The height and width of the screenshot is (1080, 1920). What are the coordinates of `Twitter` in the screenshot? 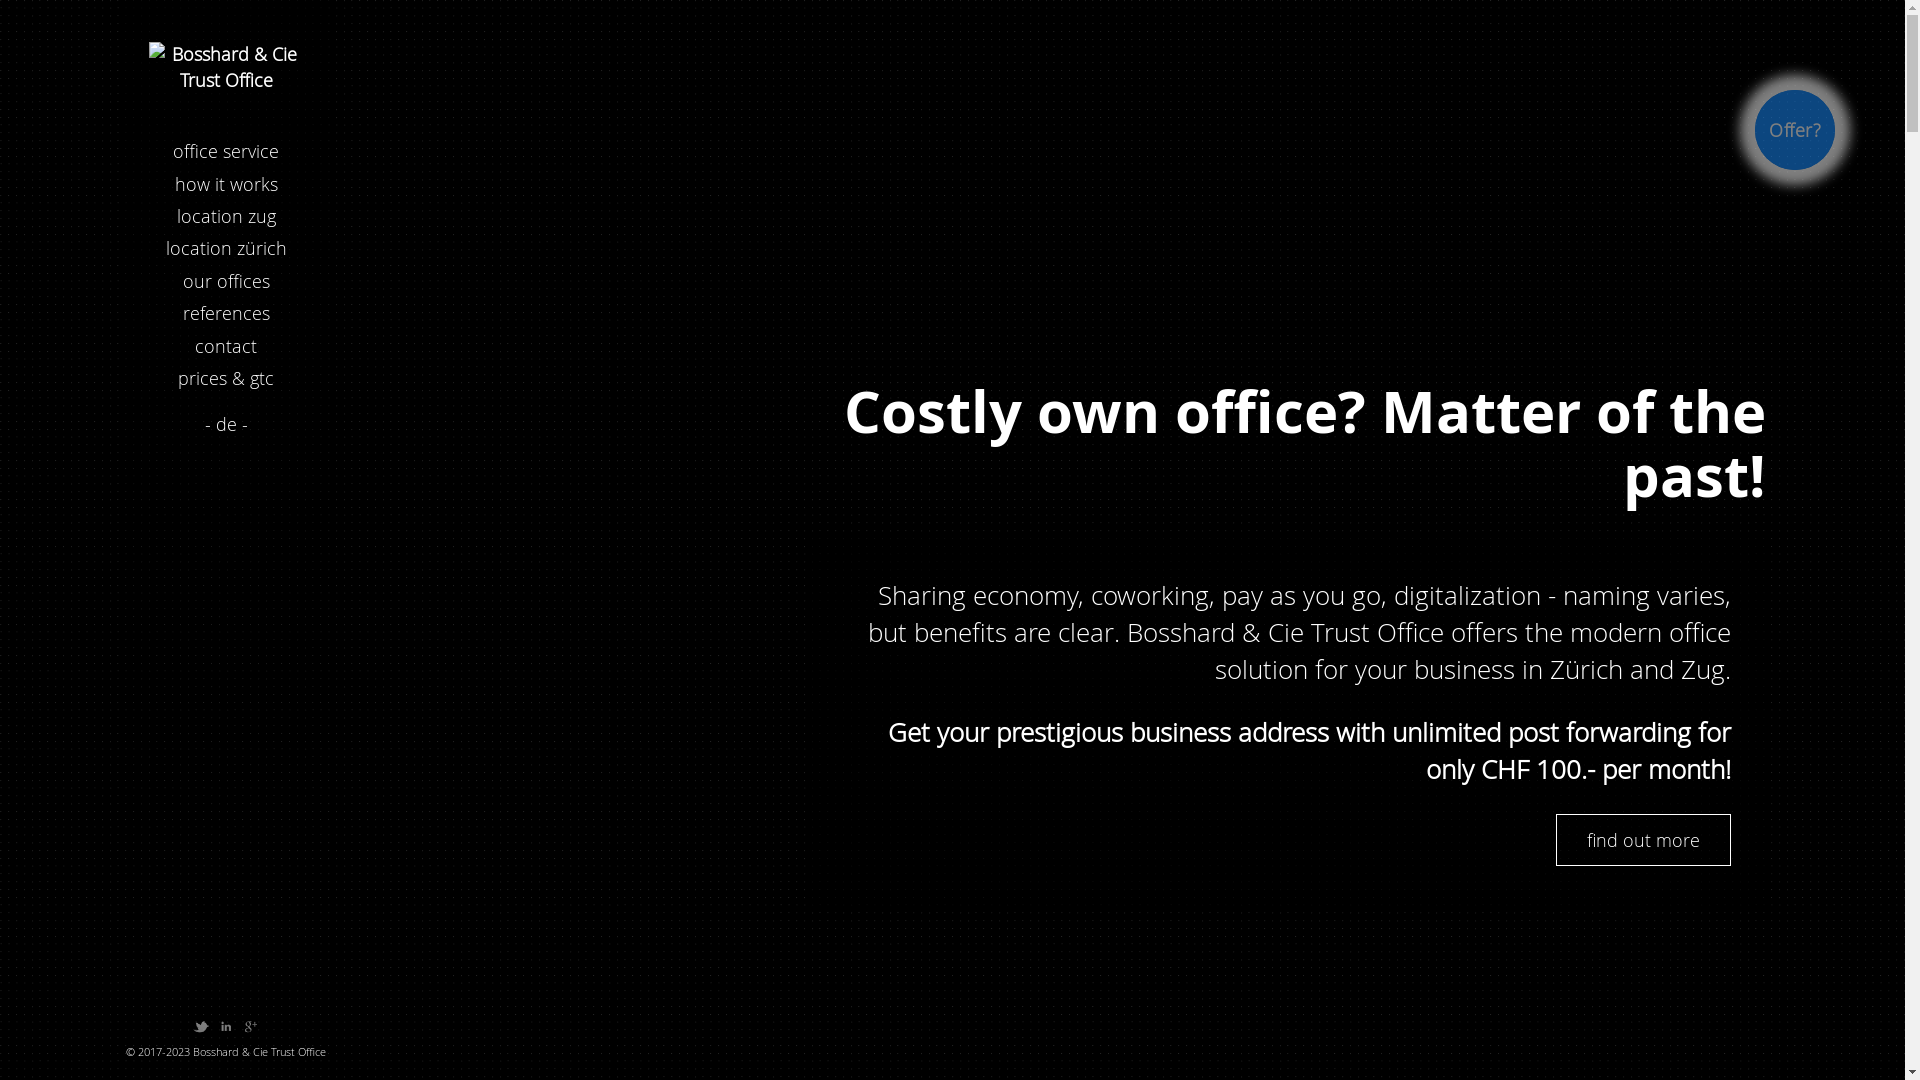 It's located at (201, 1024).